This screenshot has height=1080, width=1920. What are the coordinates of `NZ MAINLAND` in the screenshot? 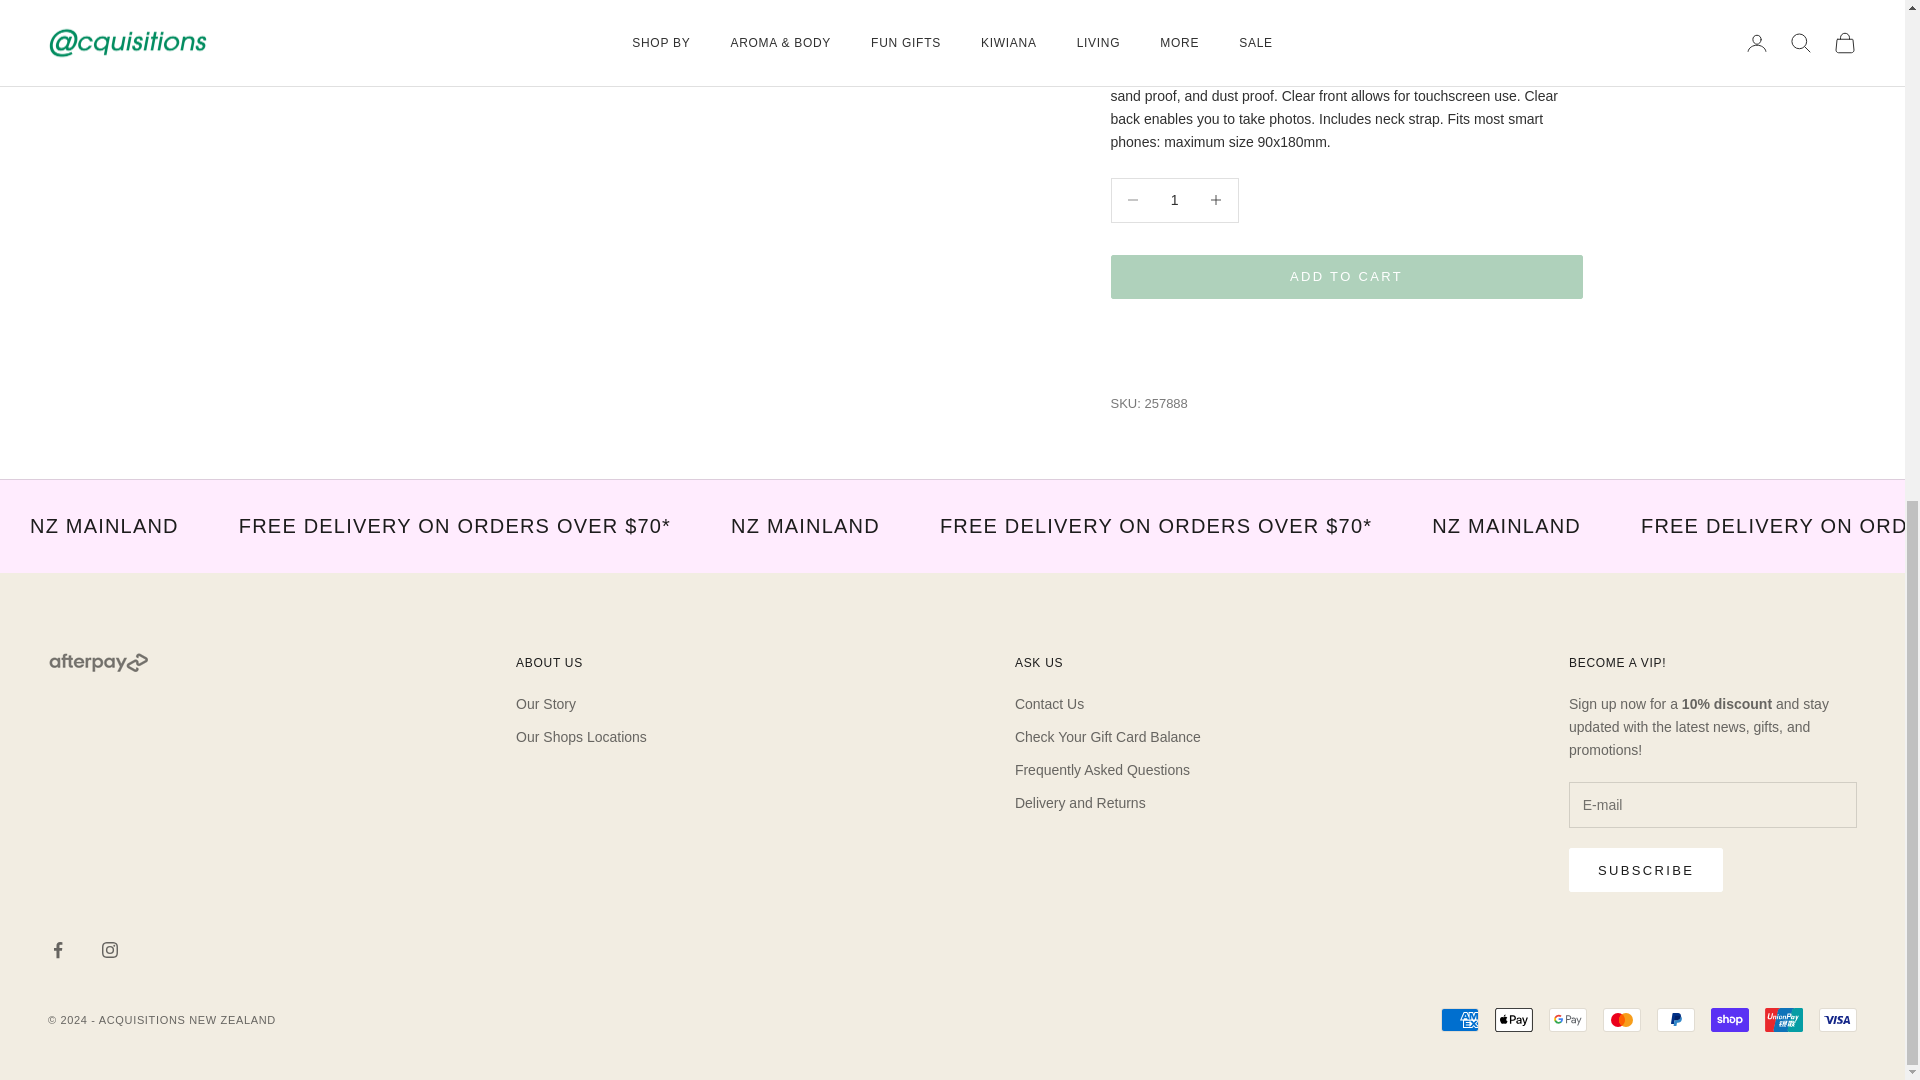 It's located at (1506, 526).